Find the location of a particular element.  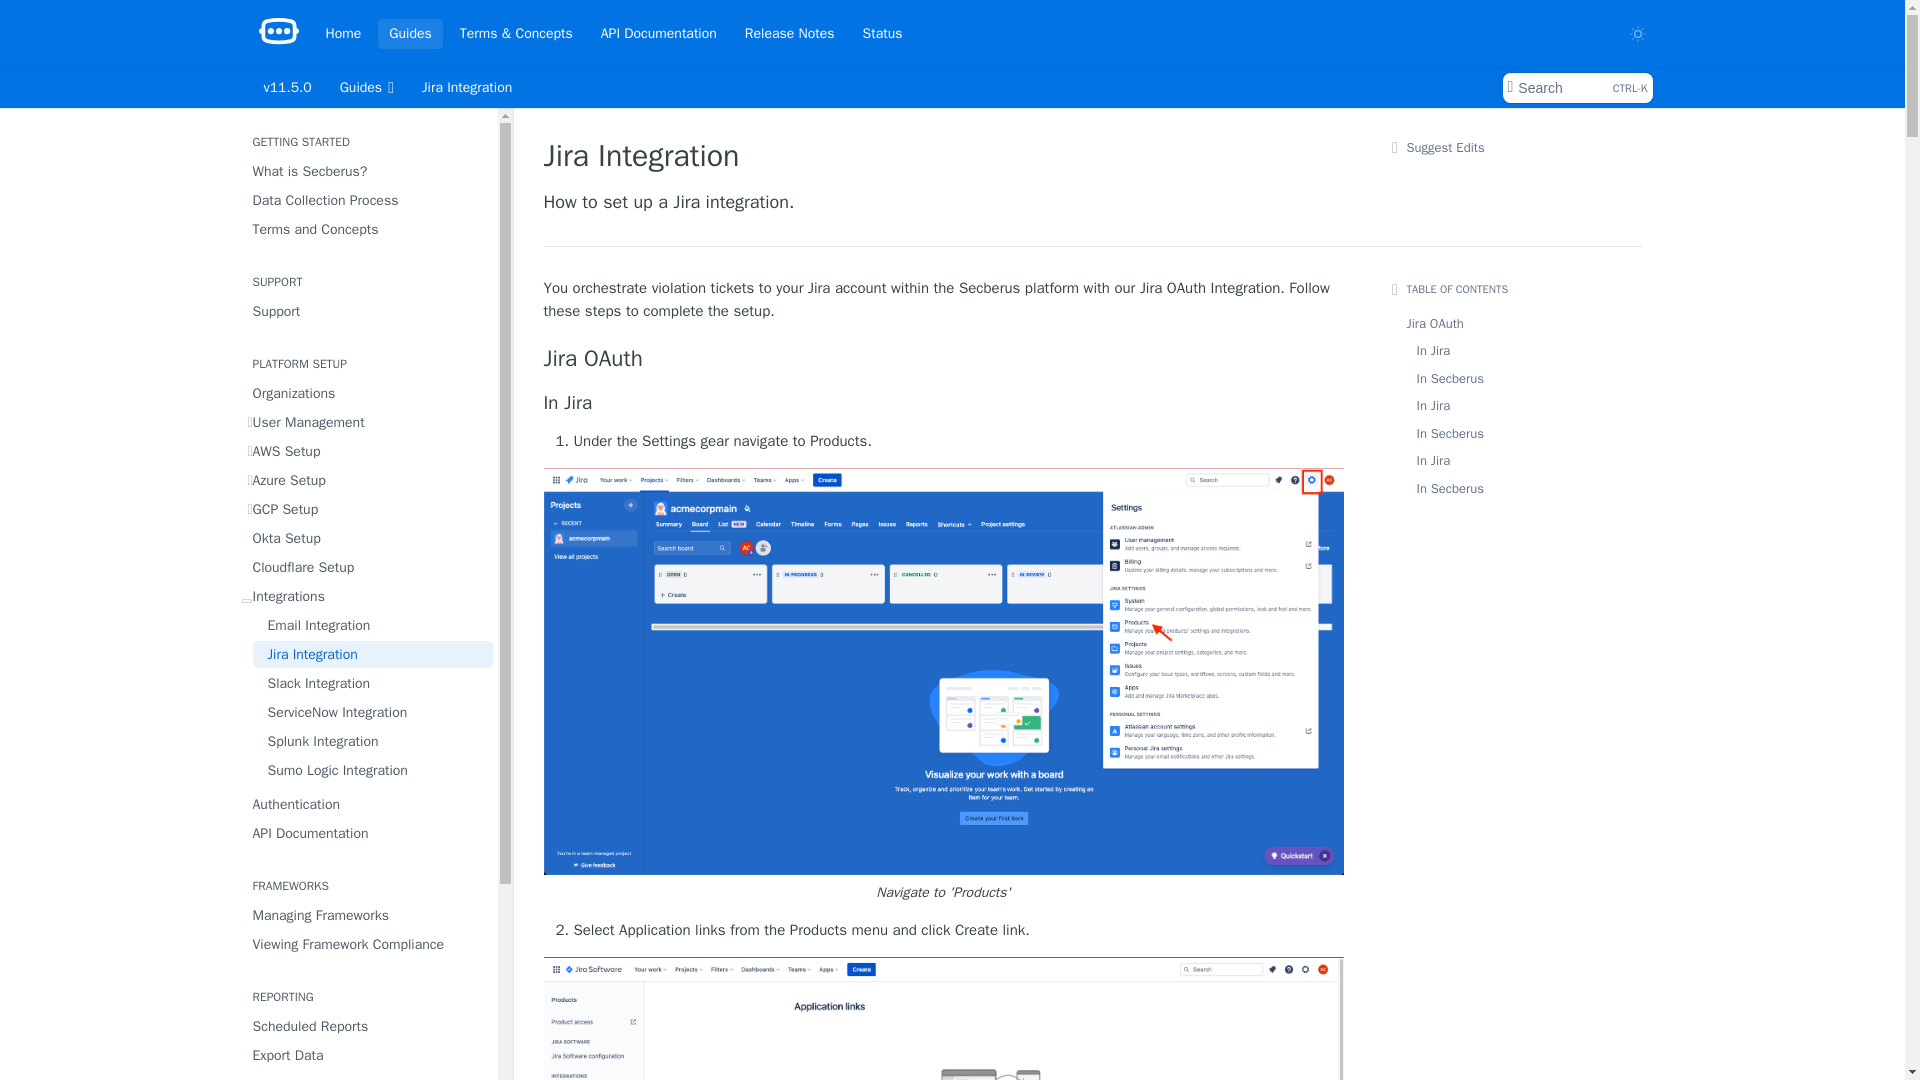

API Documentation is located at coordinates (658, 32).